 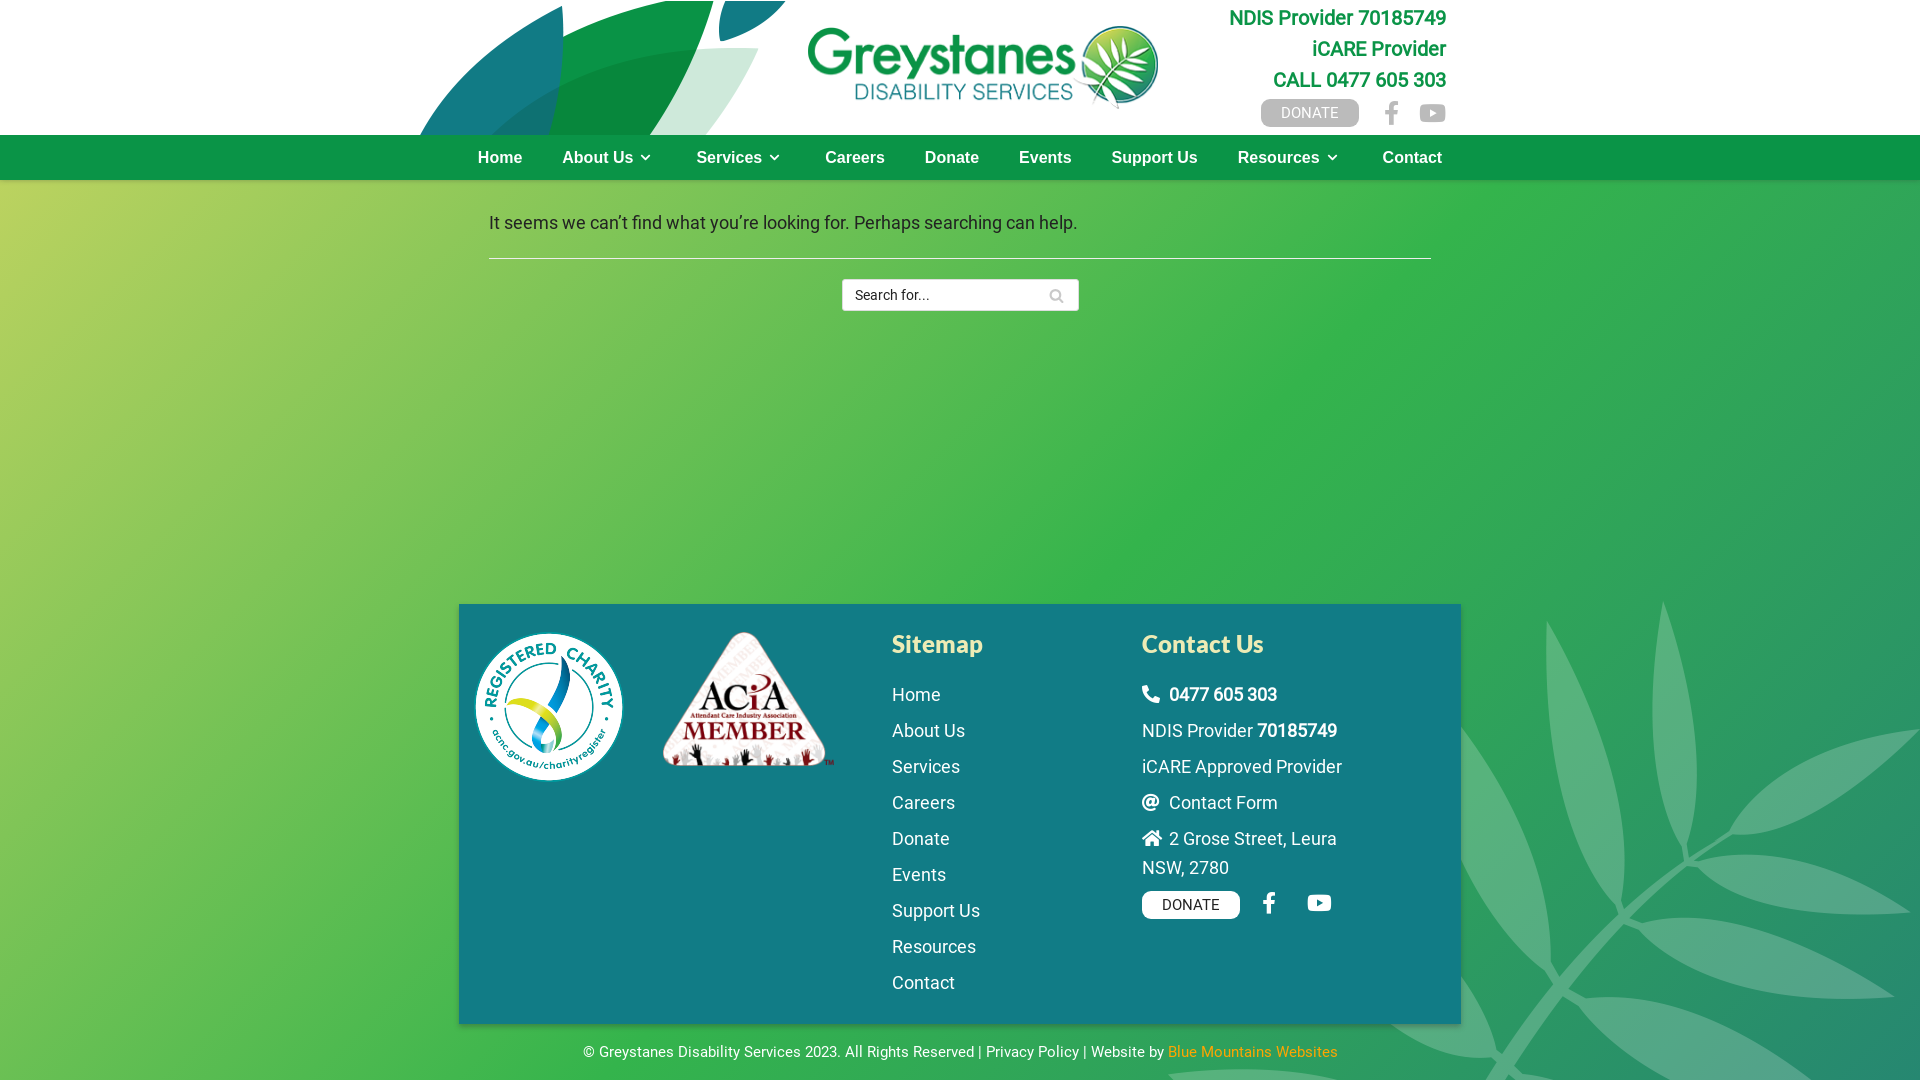 What do you see at coordinates (855, 158) in the screenshot?
I see `Careers` at bounding box center [855, 158].